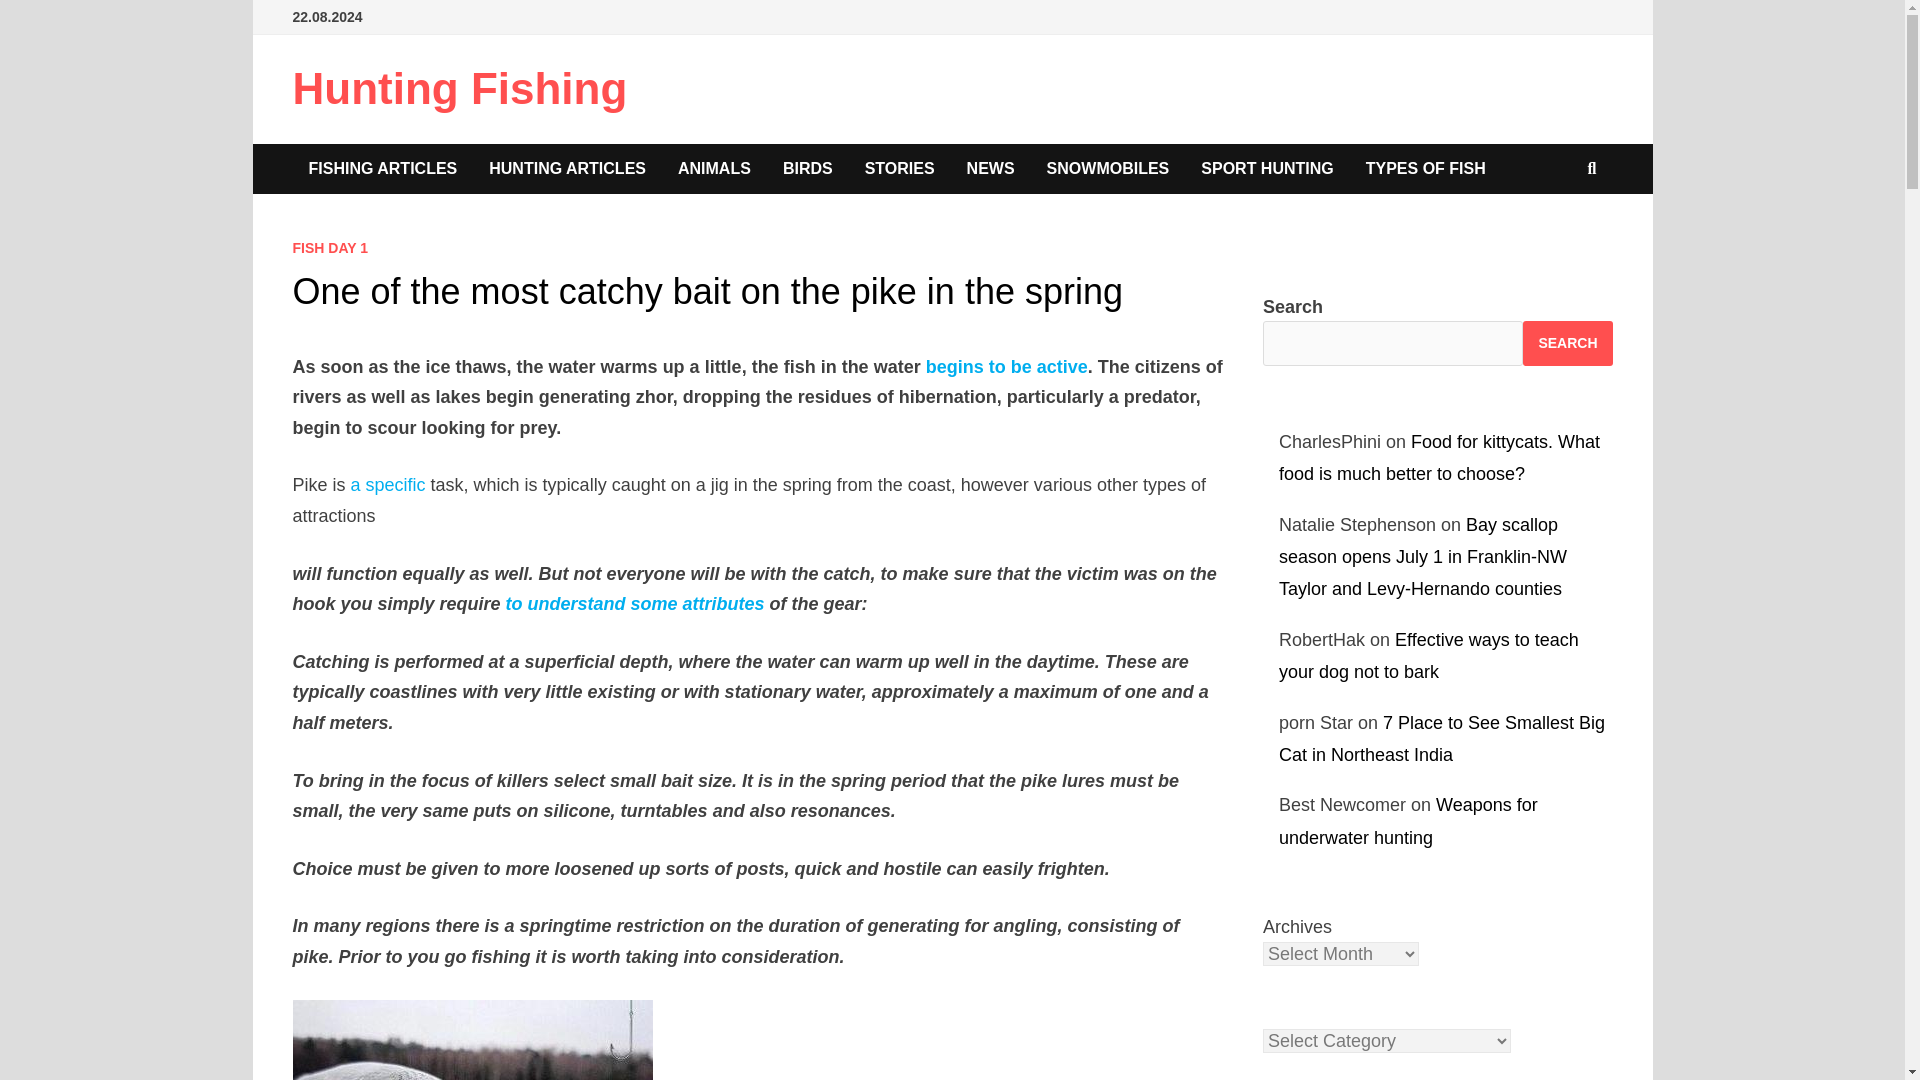 This screenshot has height=1080, width=1920. I want to click on SPORT HUNTING, so click(1266, 168).